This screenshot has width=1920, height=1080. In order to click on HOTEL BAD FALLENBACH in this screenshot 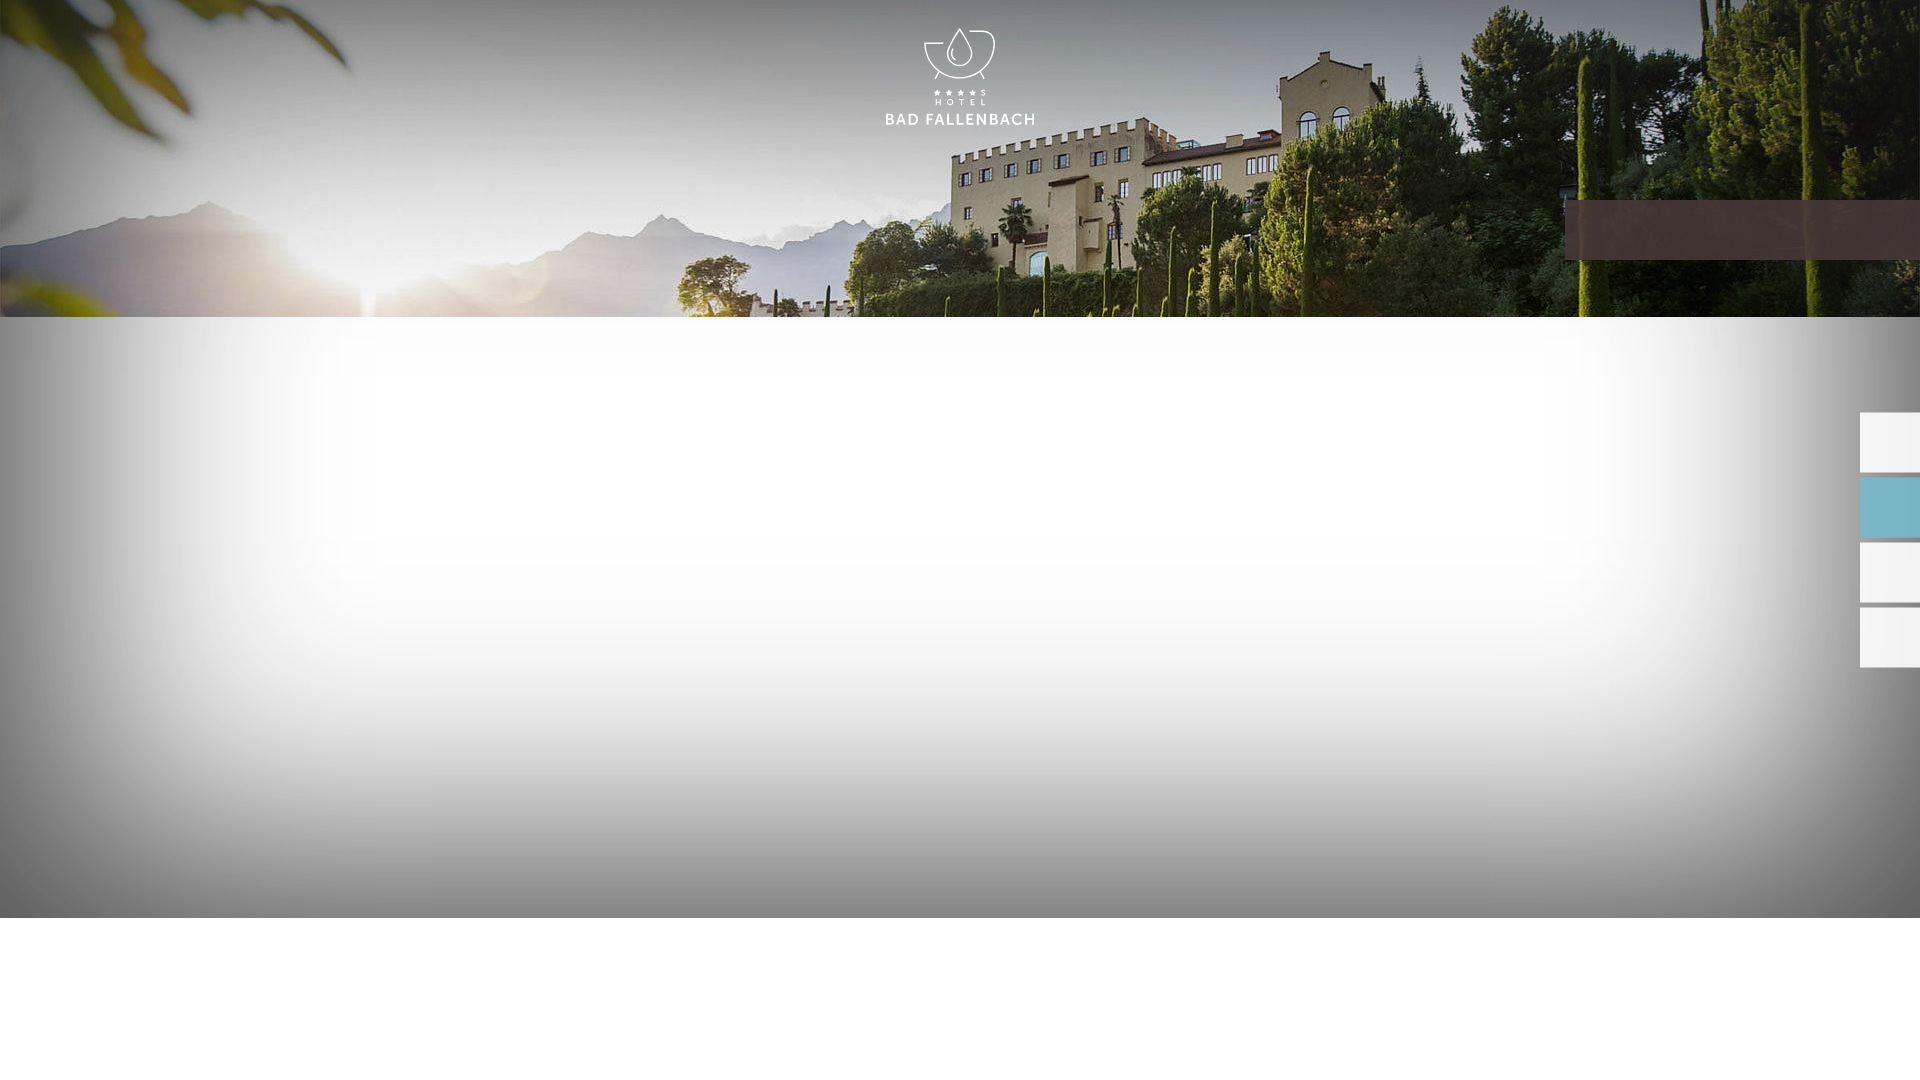, I will do `click(960, 78)`.